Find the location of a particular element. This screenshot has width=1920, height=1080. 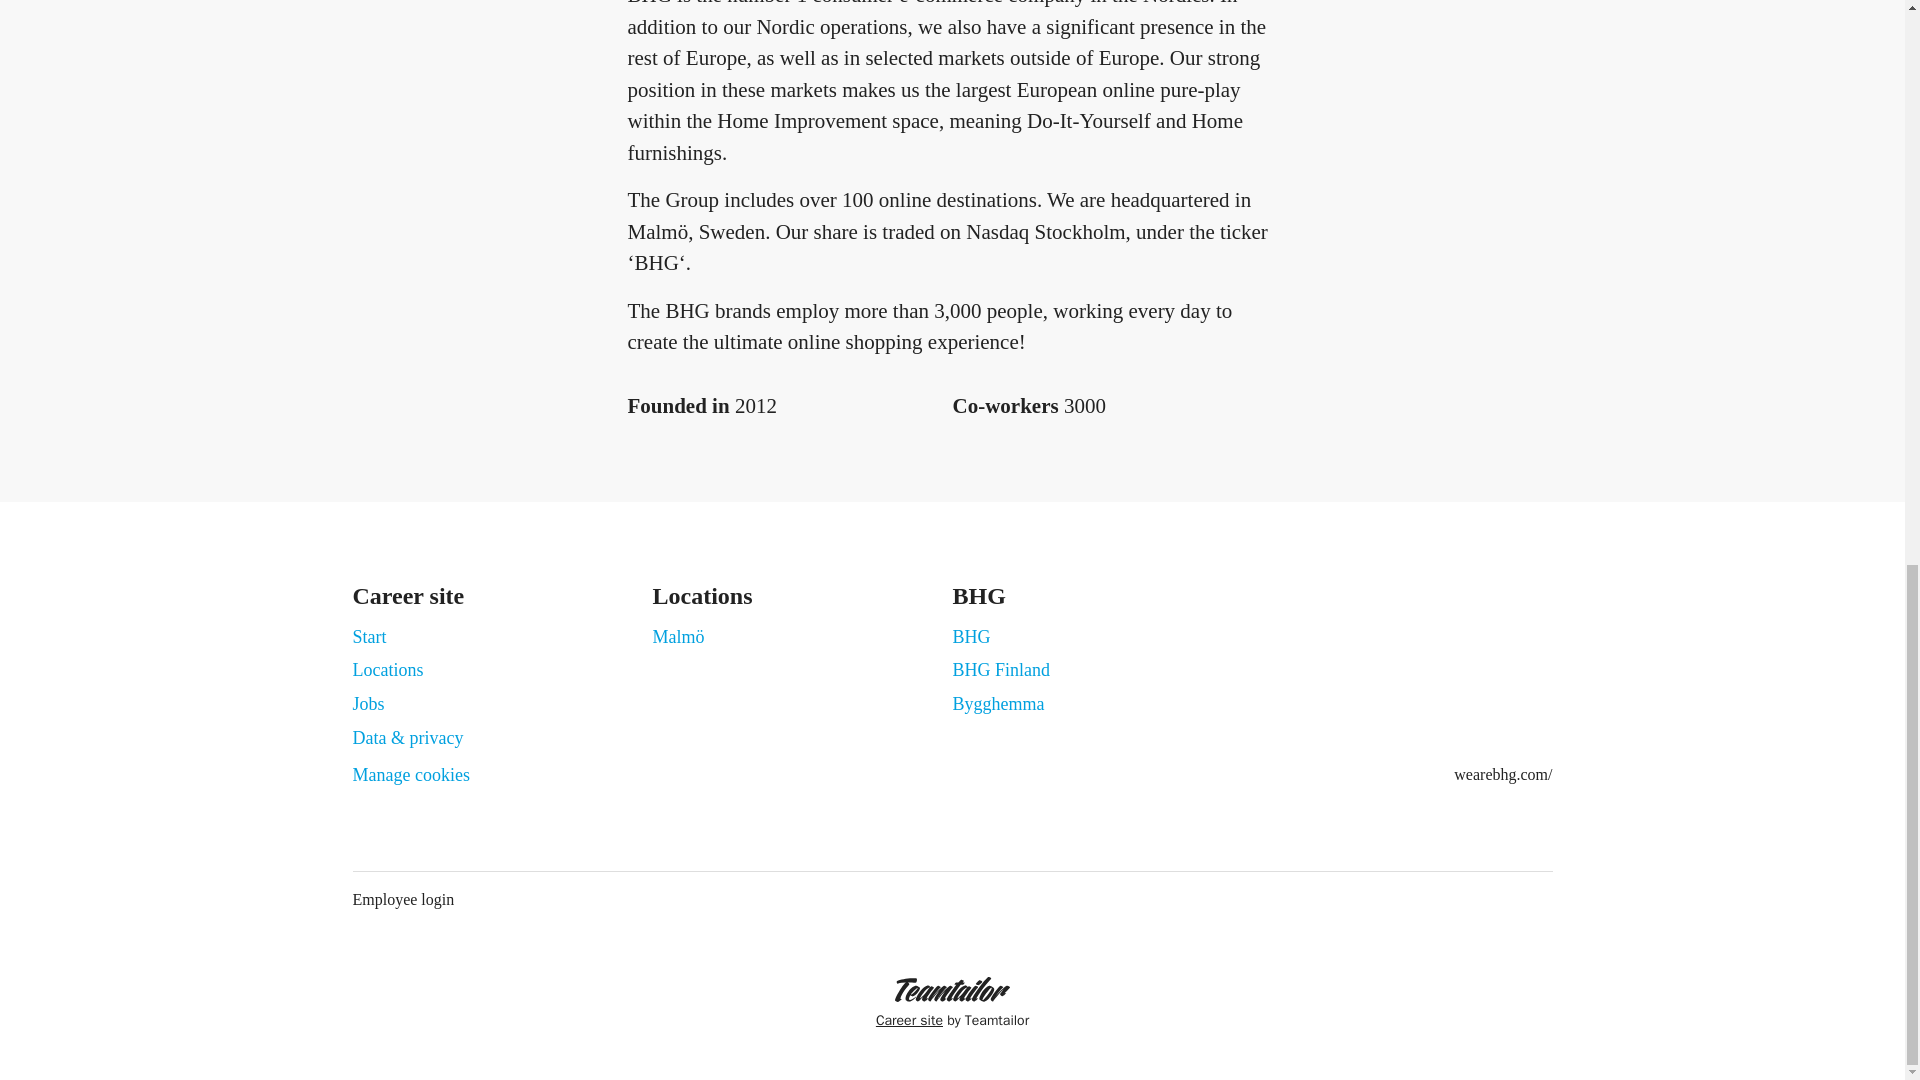

Bygghemma is located at coordinates (998, 704).